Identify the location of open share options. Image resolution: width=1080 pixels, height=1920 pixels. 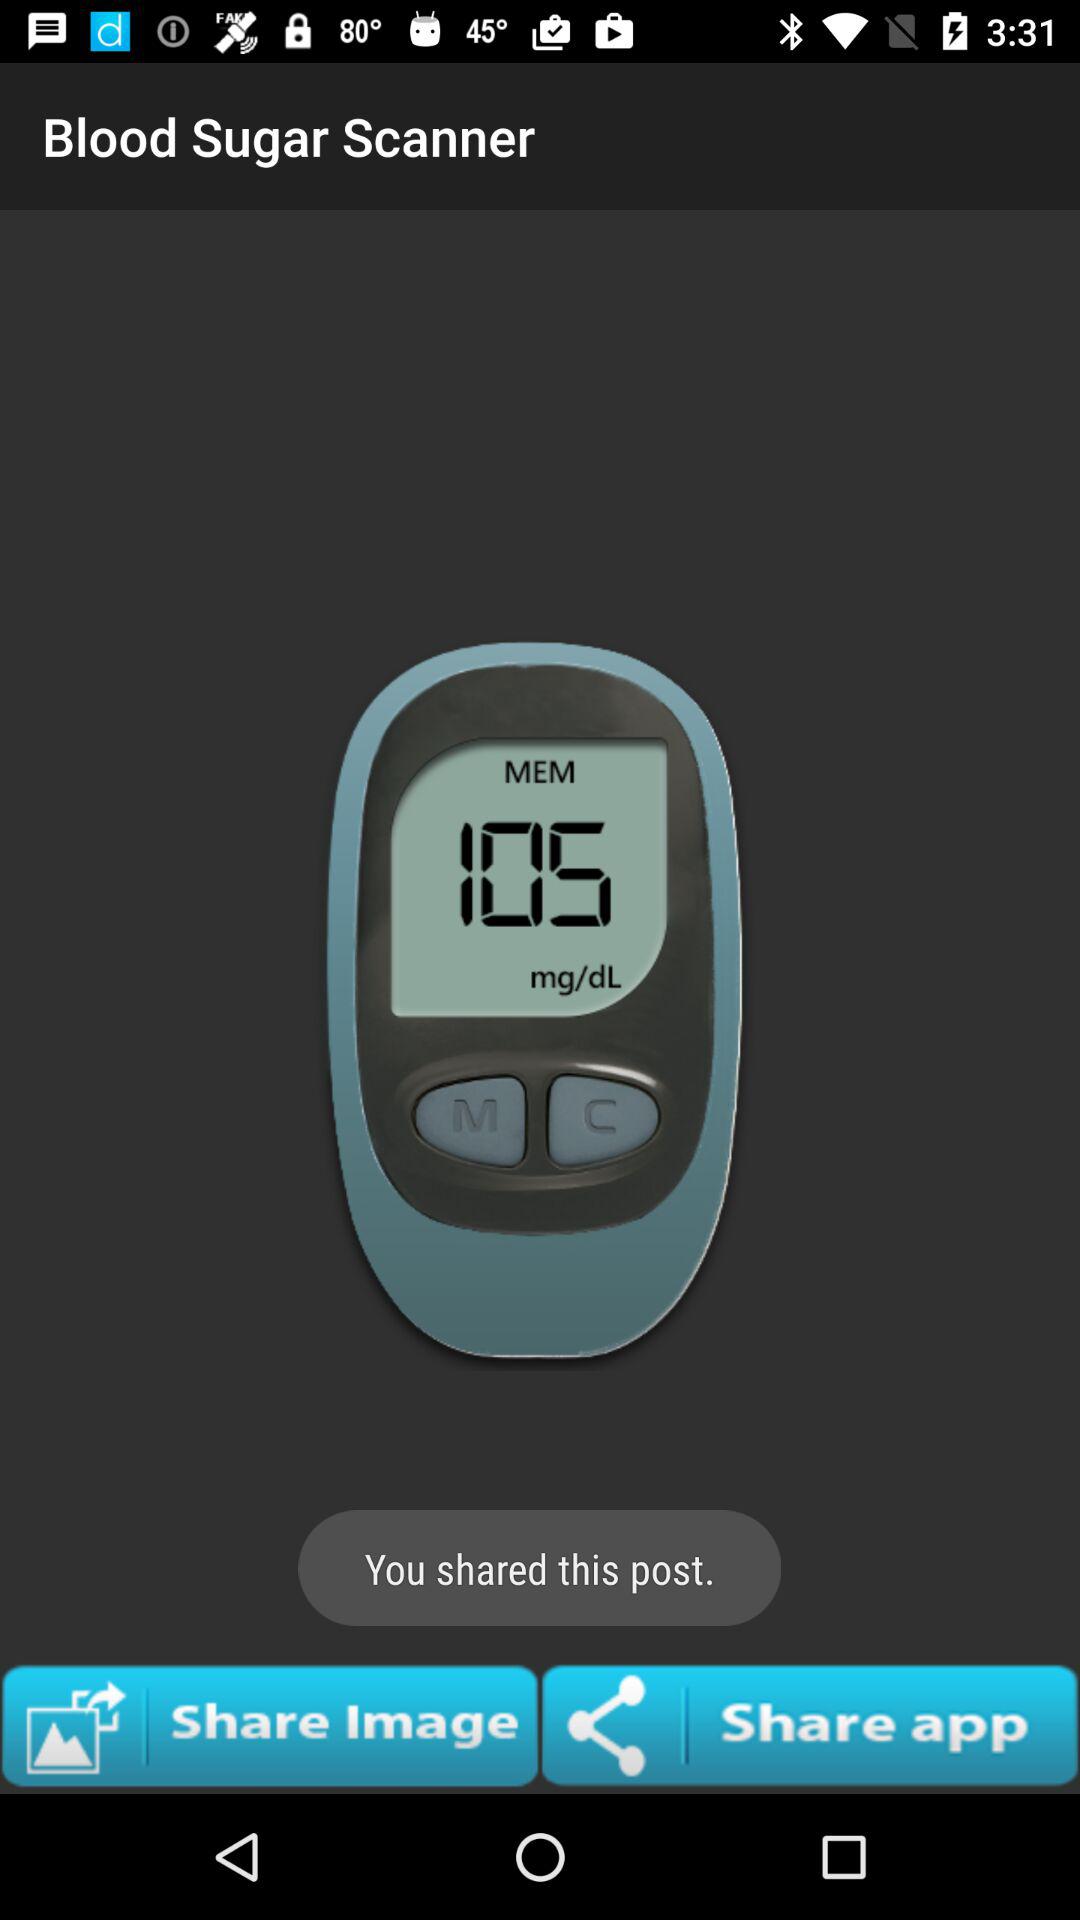
(810, 1725).